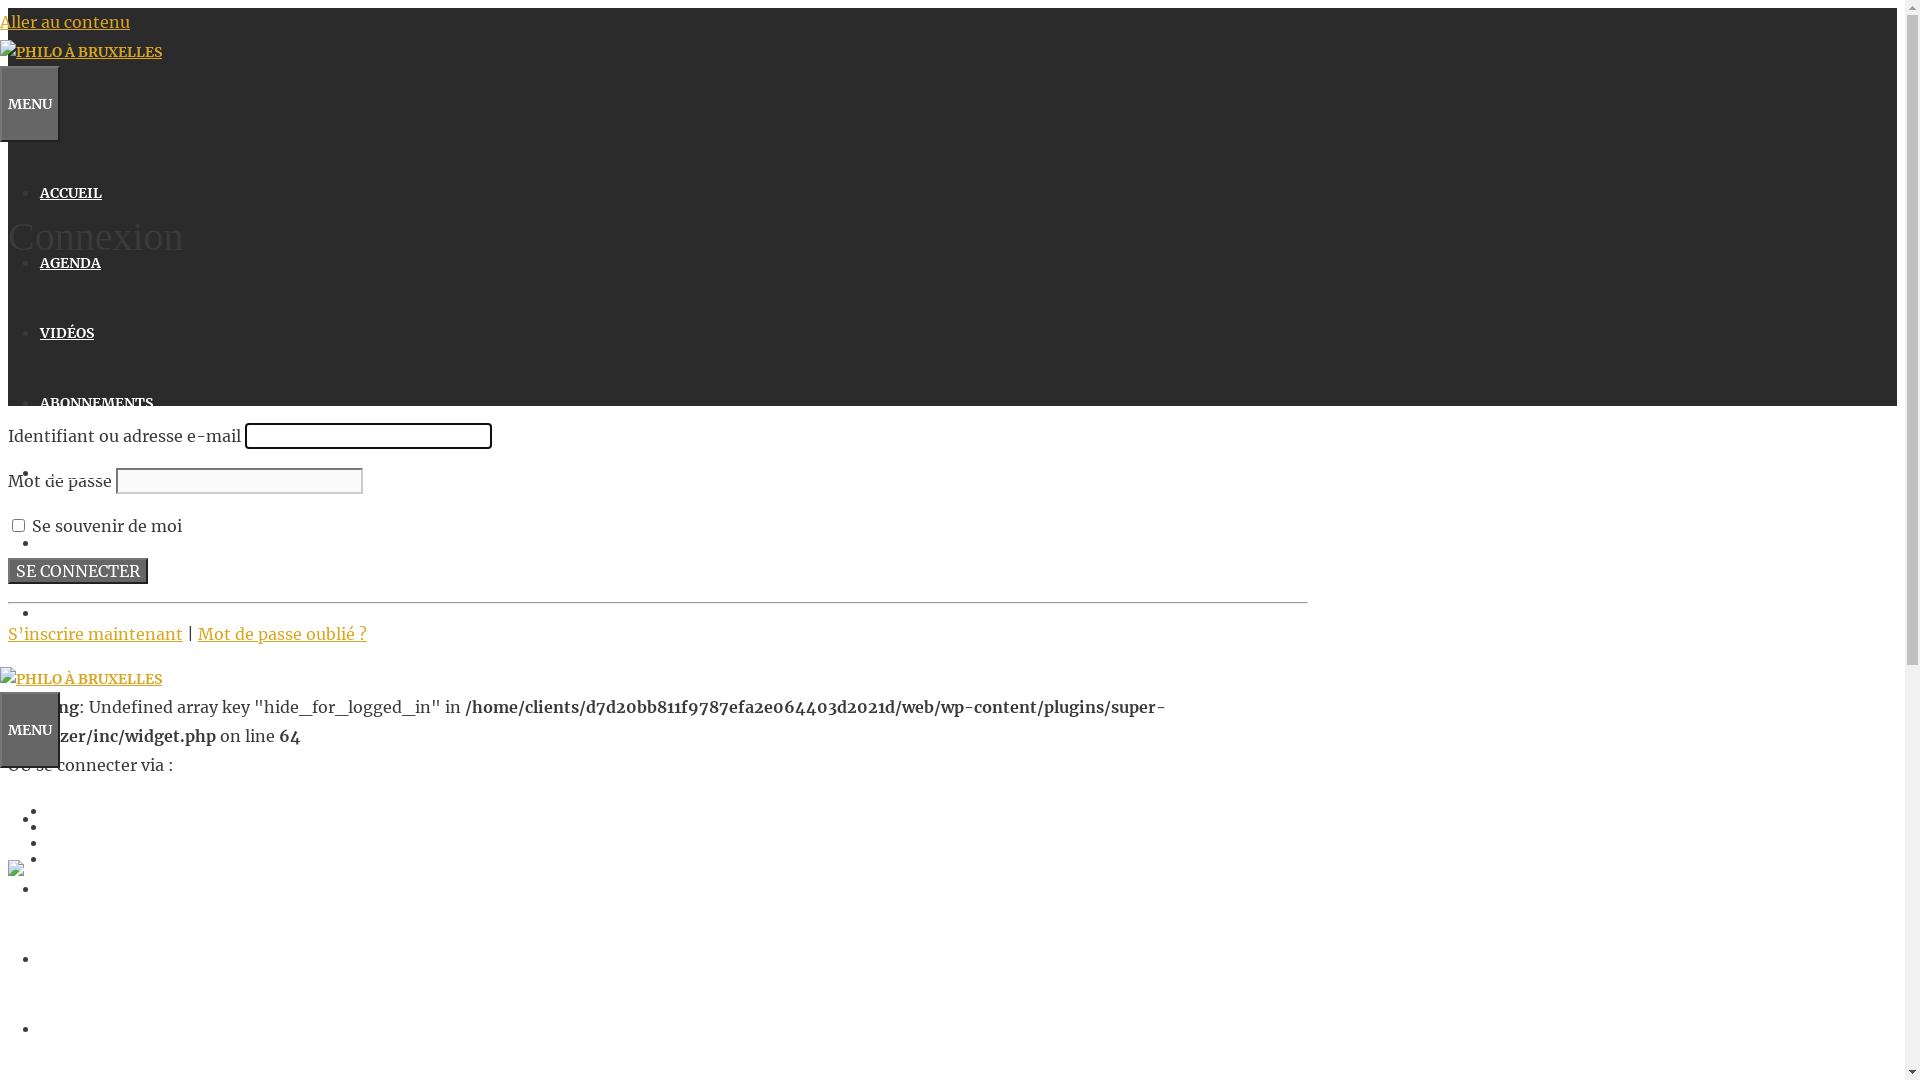 This screenshot has height=1080, width=1920. I want to click on AGENDA, so click(70, 263).